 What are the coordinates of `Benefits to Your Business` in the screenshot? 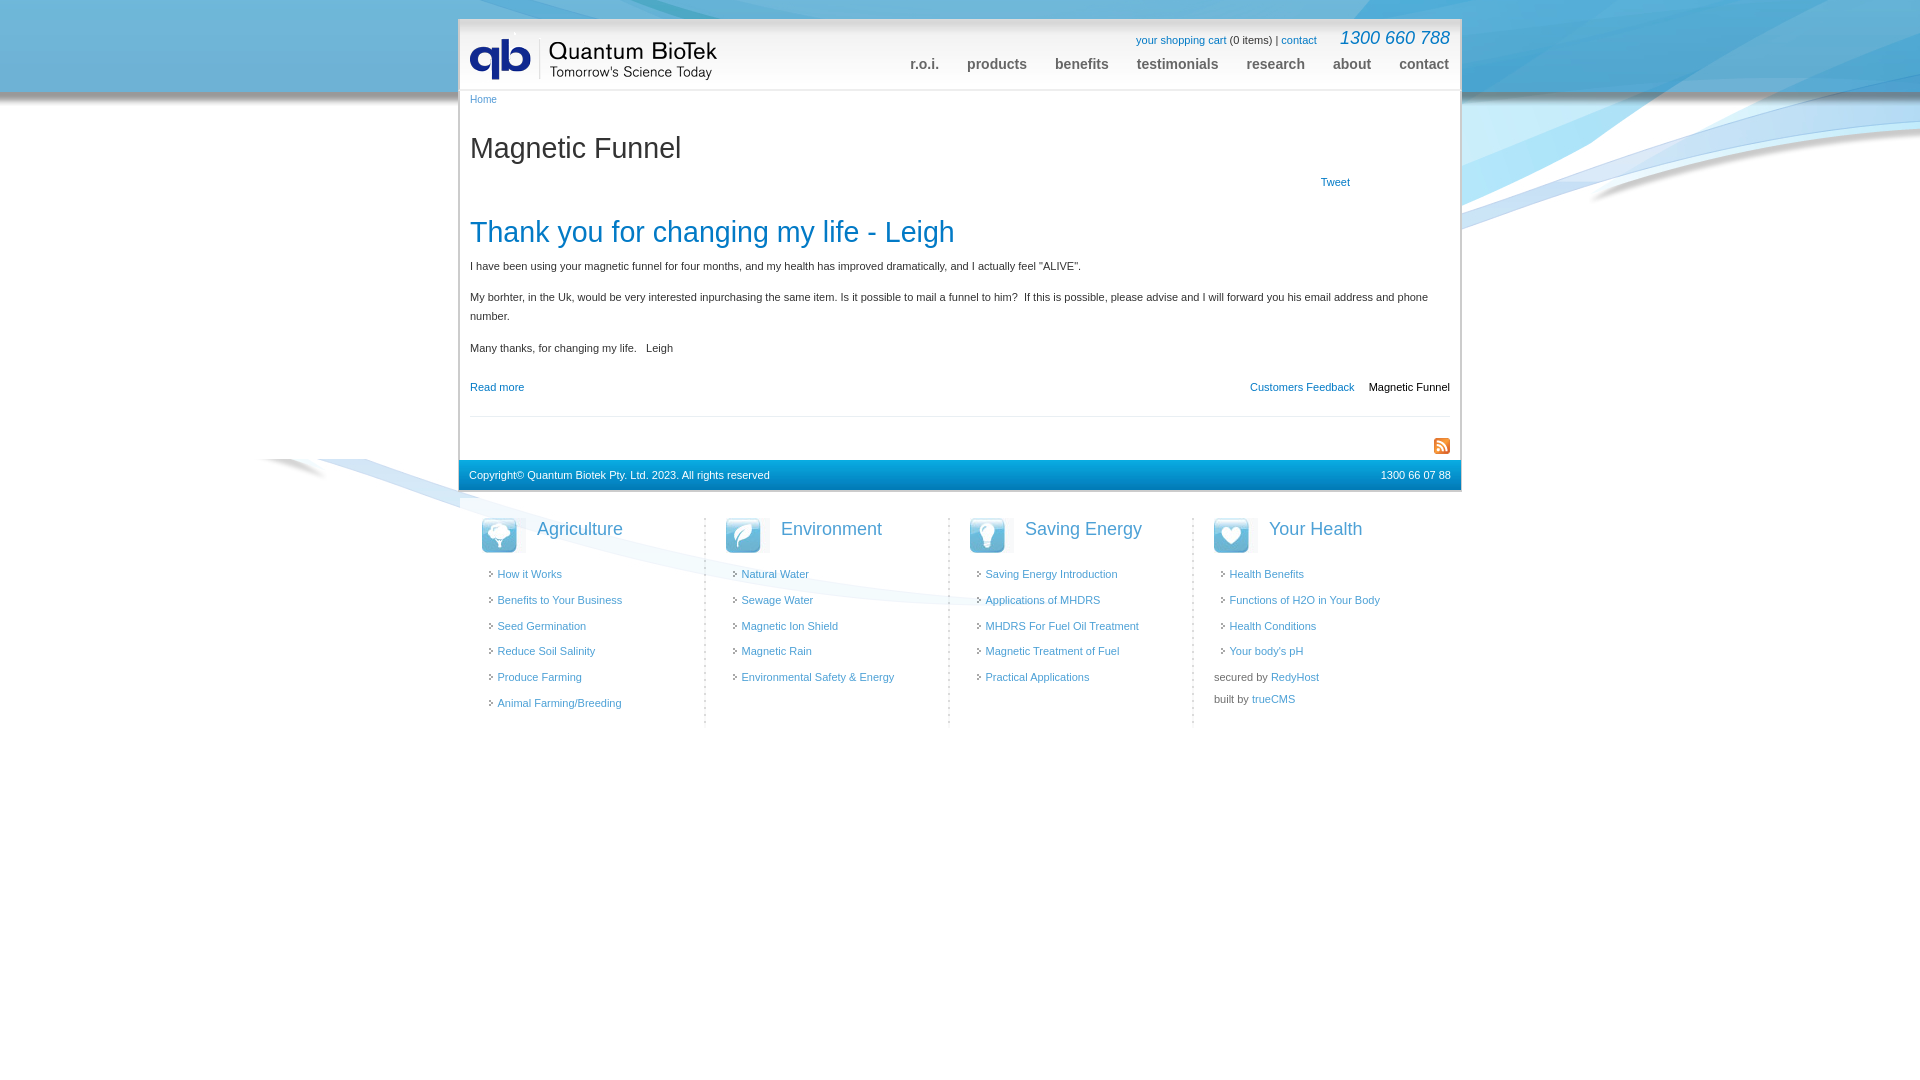 It's located at (560, 600).